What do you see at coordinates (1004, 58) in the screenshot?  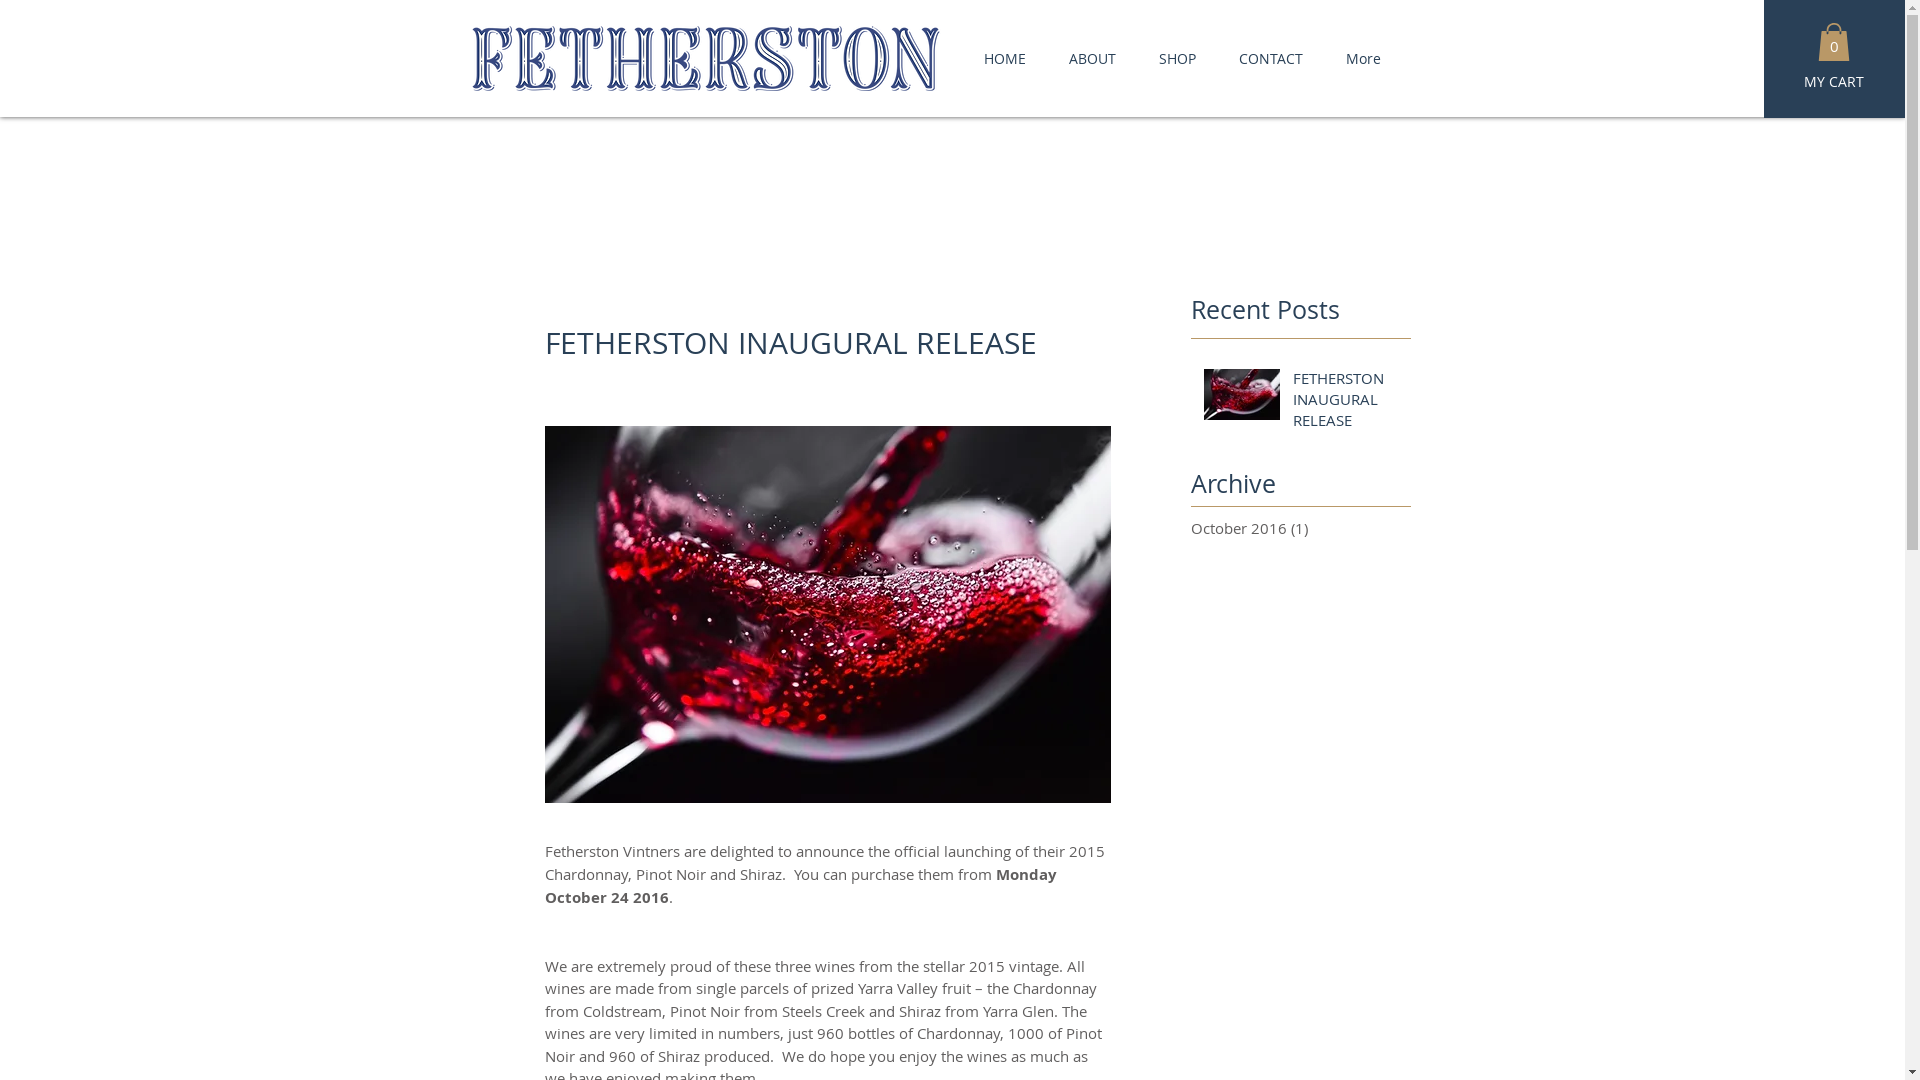 I see `HOME` at bounding box center [1004, 58].